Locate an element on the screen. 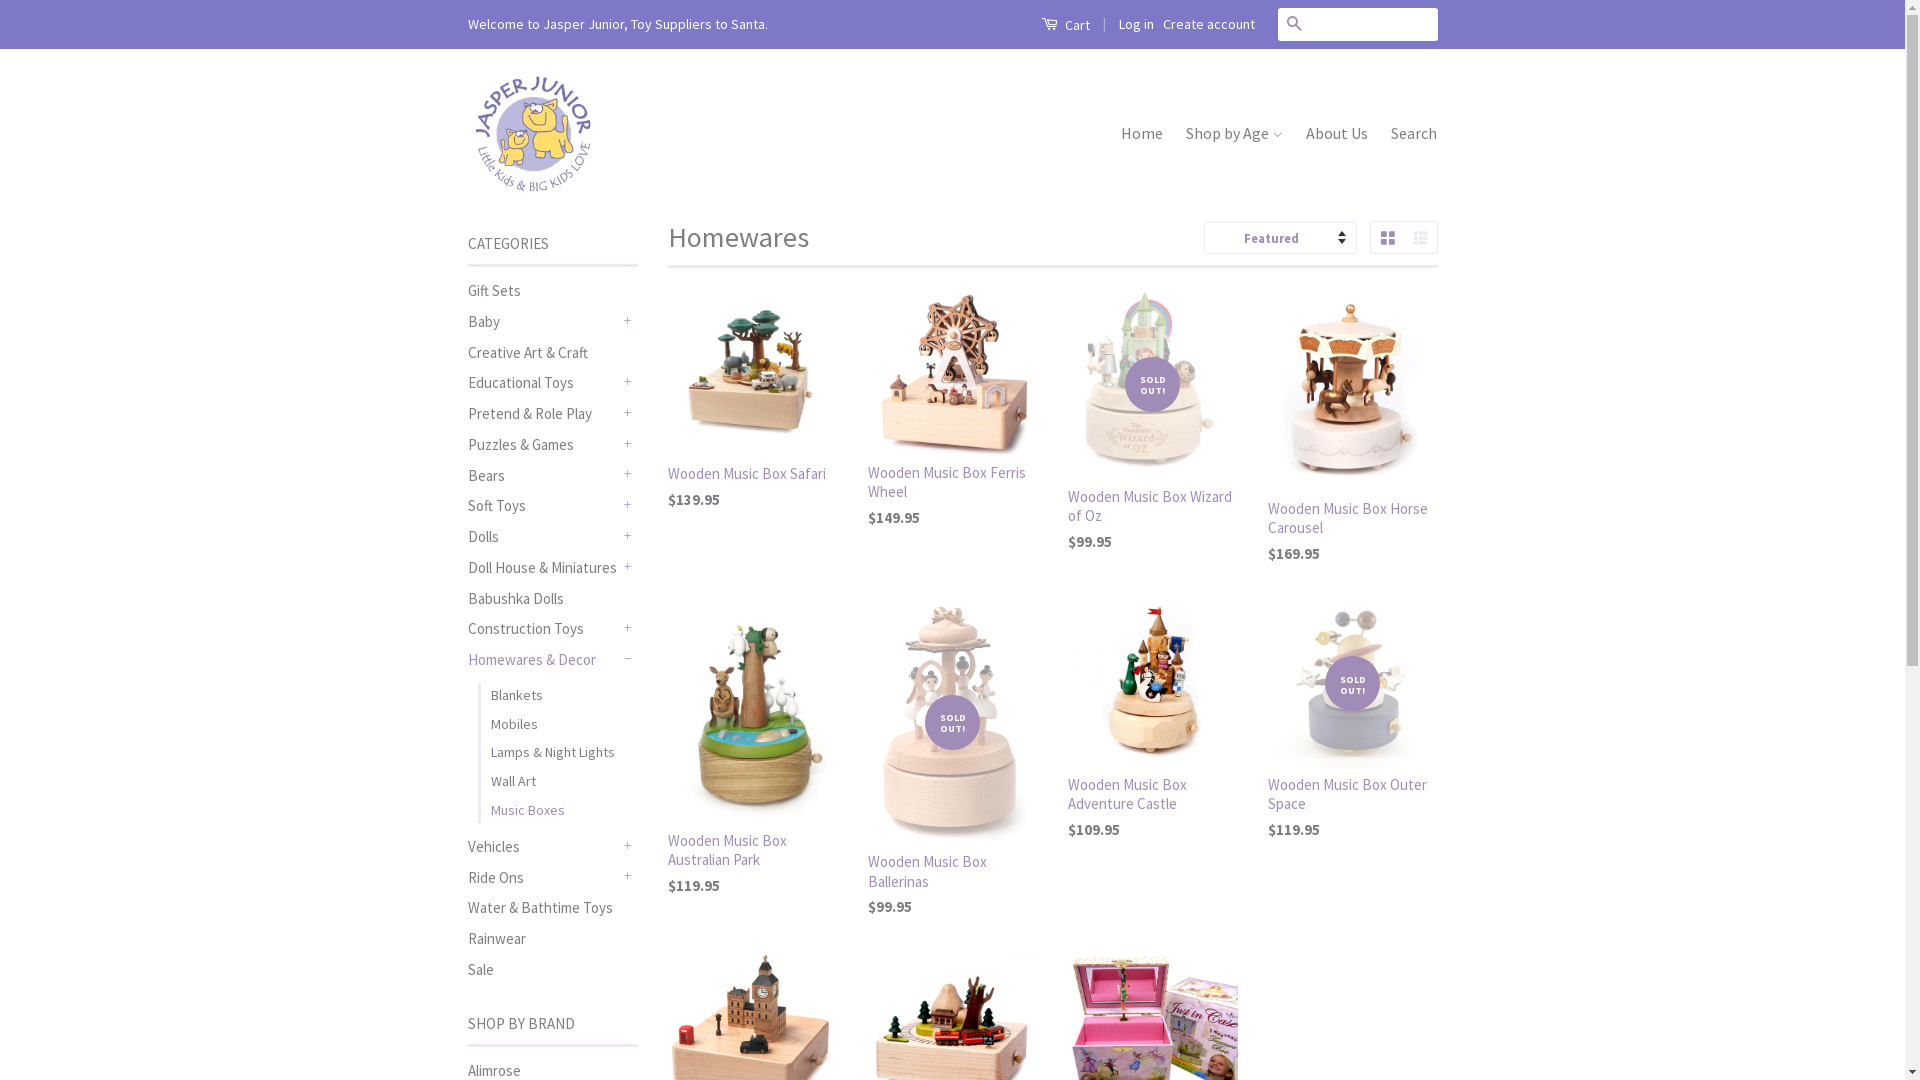  Babushka Dolls is located at coordinates (516, 598).